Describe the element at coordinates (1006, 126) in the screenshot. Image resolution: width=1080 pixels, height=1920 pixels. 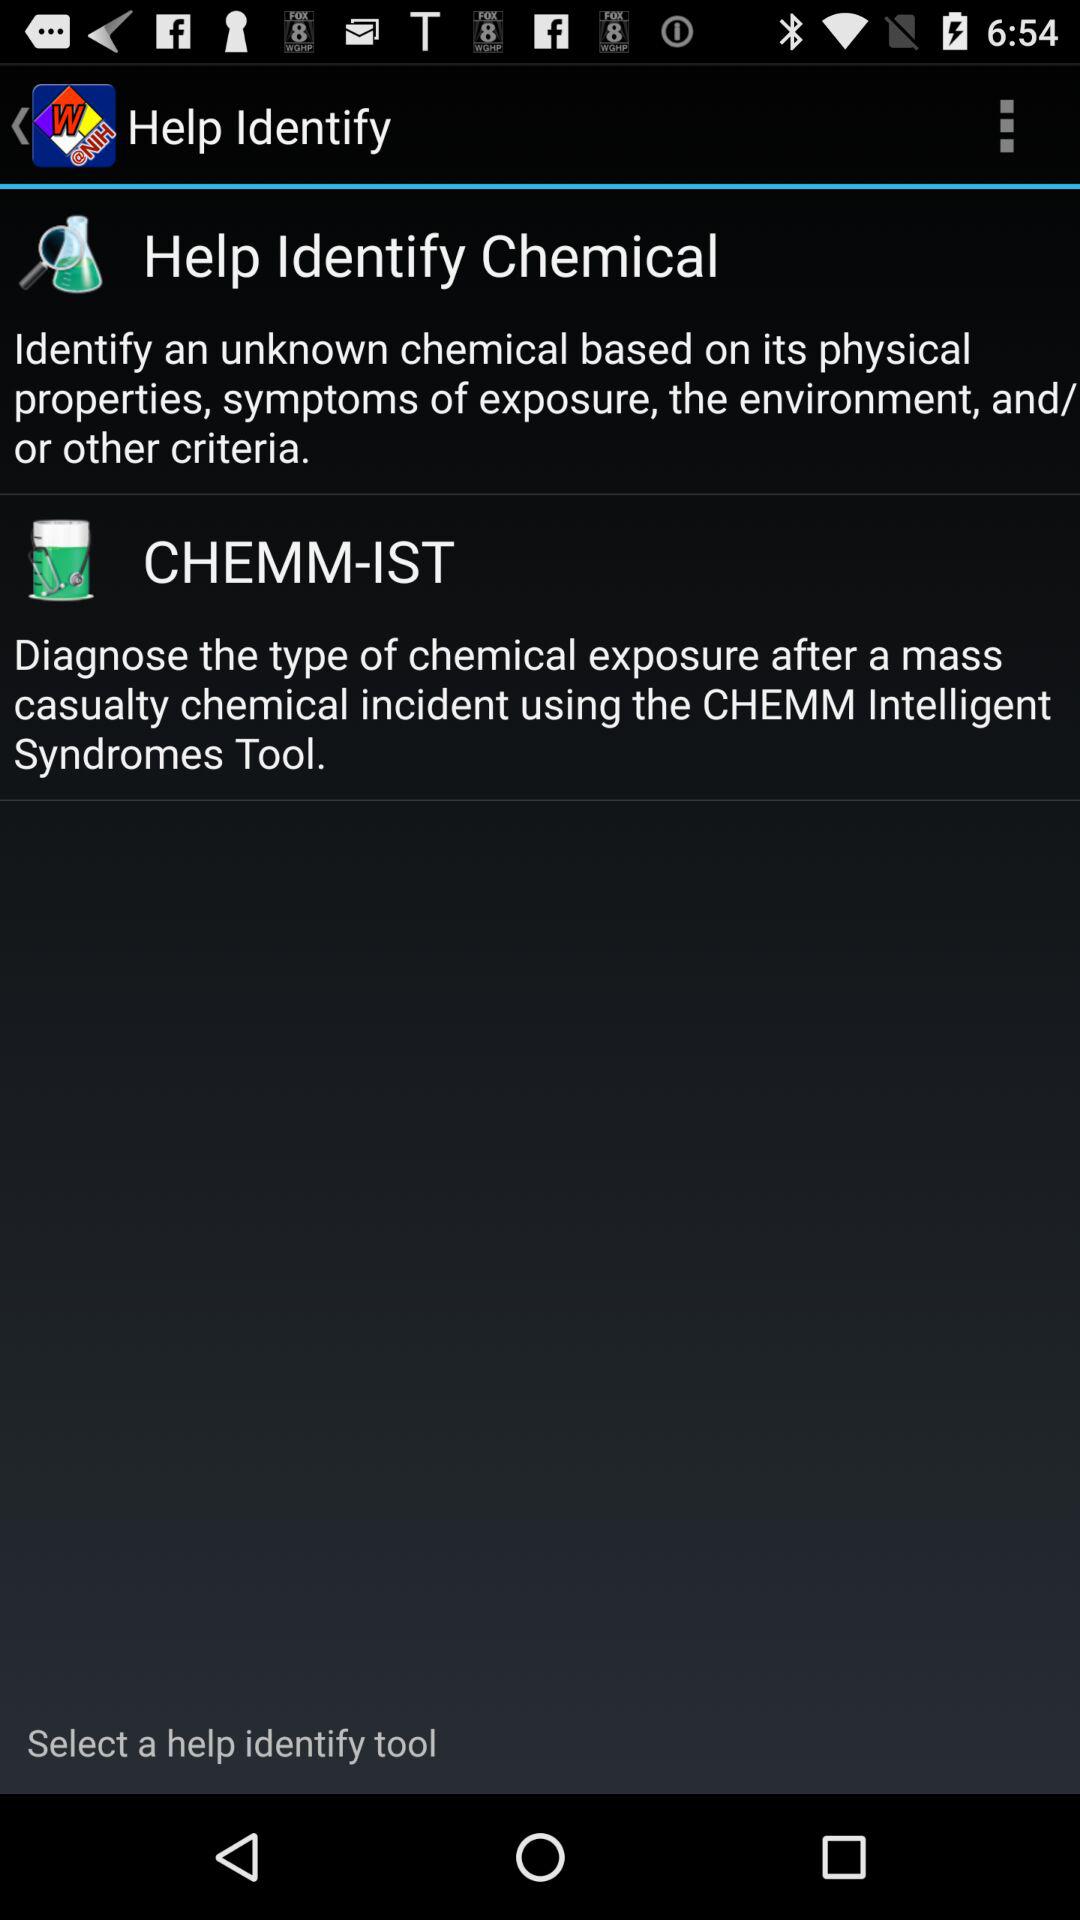
I see `click icon next to help identify item` at that location.